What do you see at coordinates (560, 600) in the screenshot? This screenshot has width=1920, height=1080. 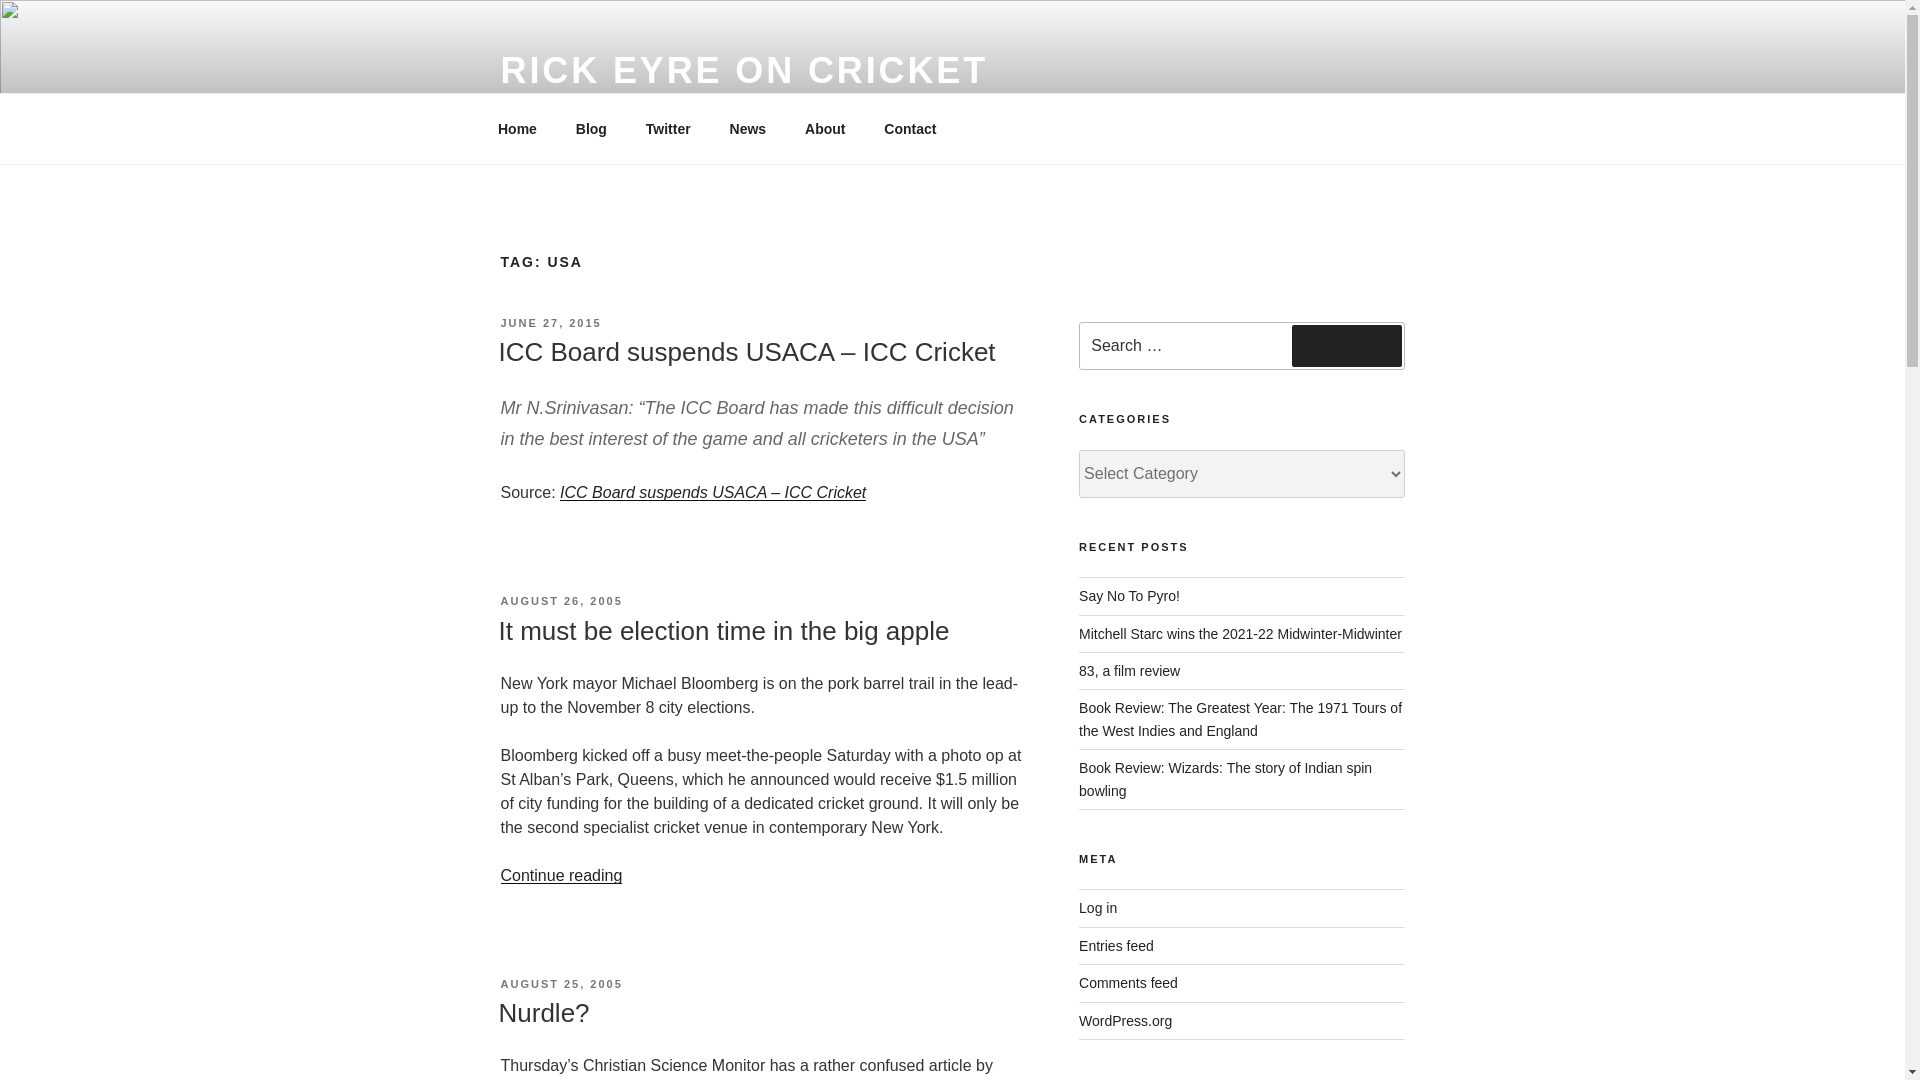 I see `AUGUST 26, 2005` at bounding box center [560, 600].